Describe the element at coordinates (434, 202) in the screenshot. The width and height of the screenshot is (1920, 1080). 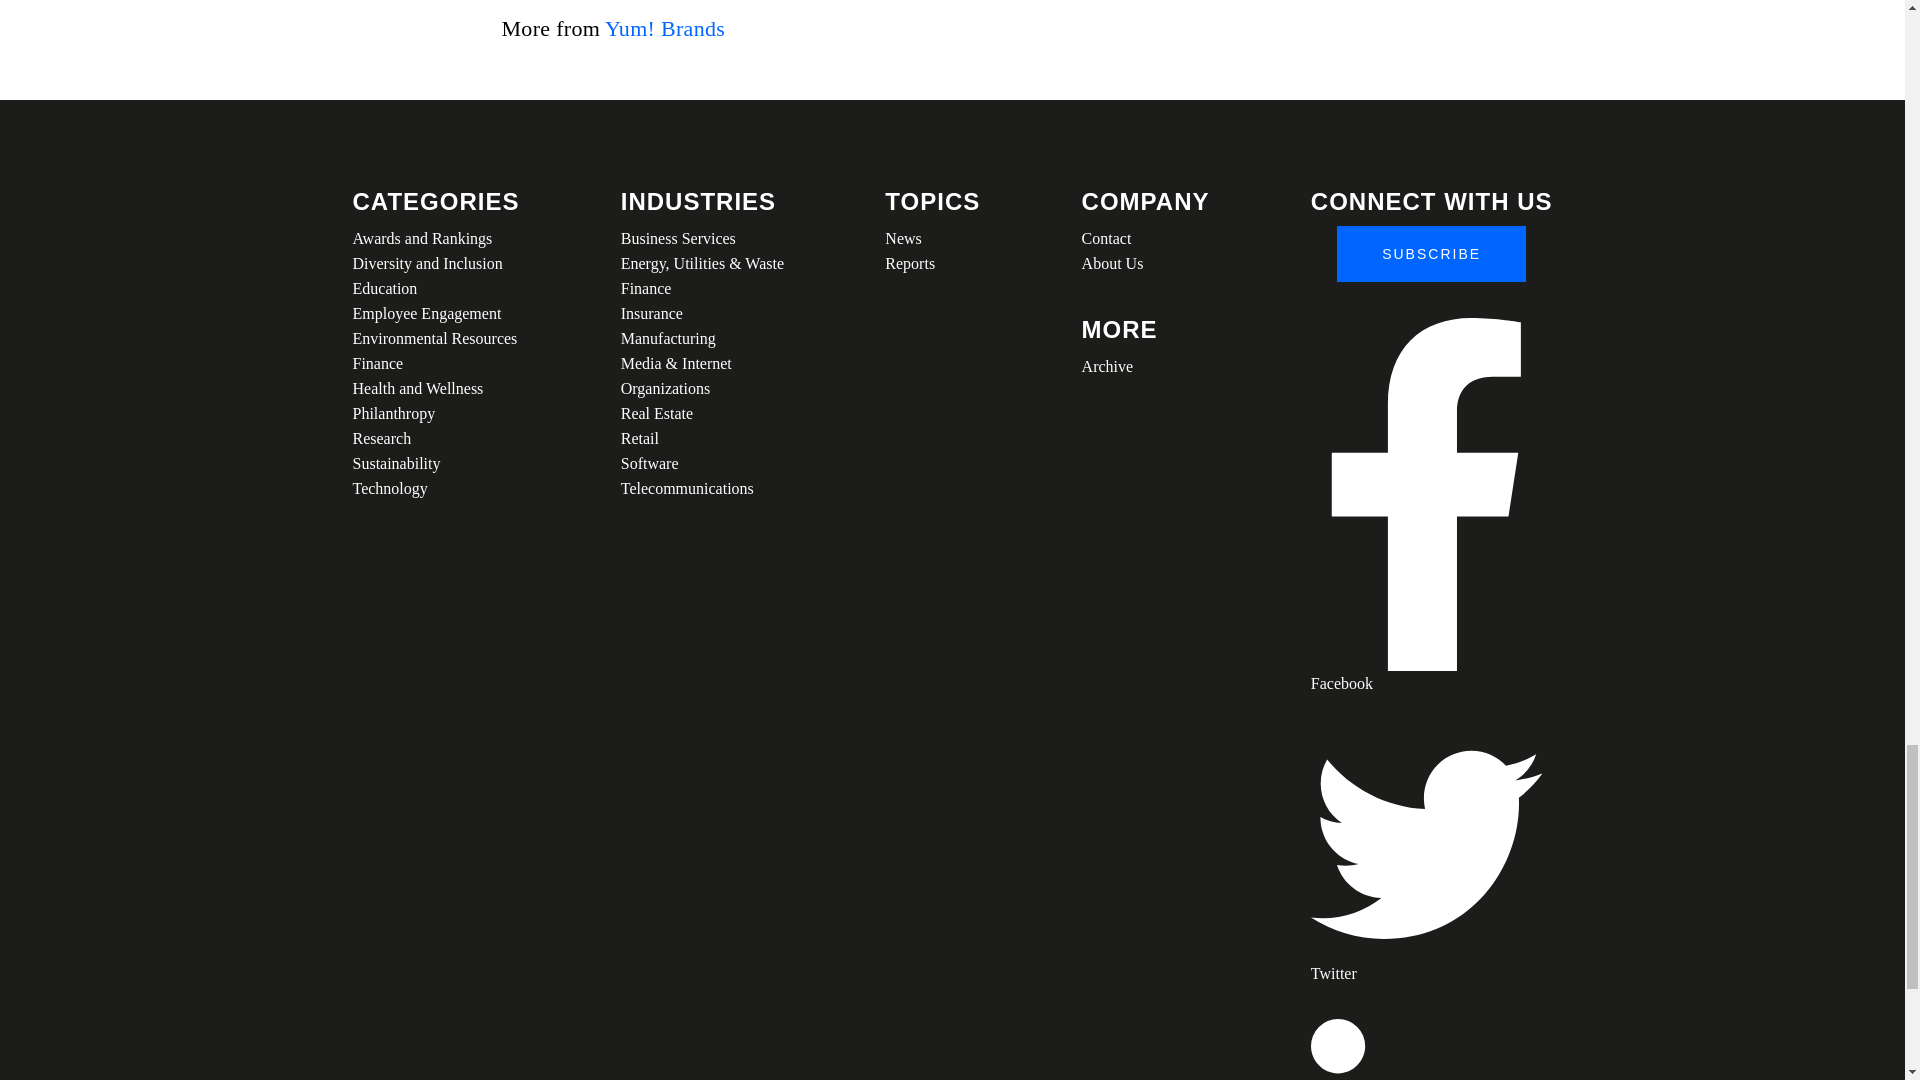
I see `CATEGORIES` at that location.